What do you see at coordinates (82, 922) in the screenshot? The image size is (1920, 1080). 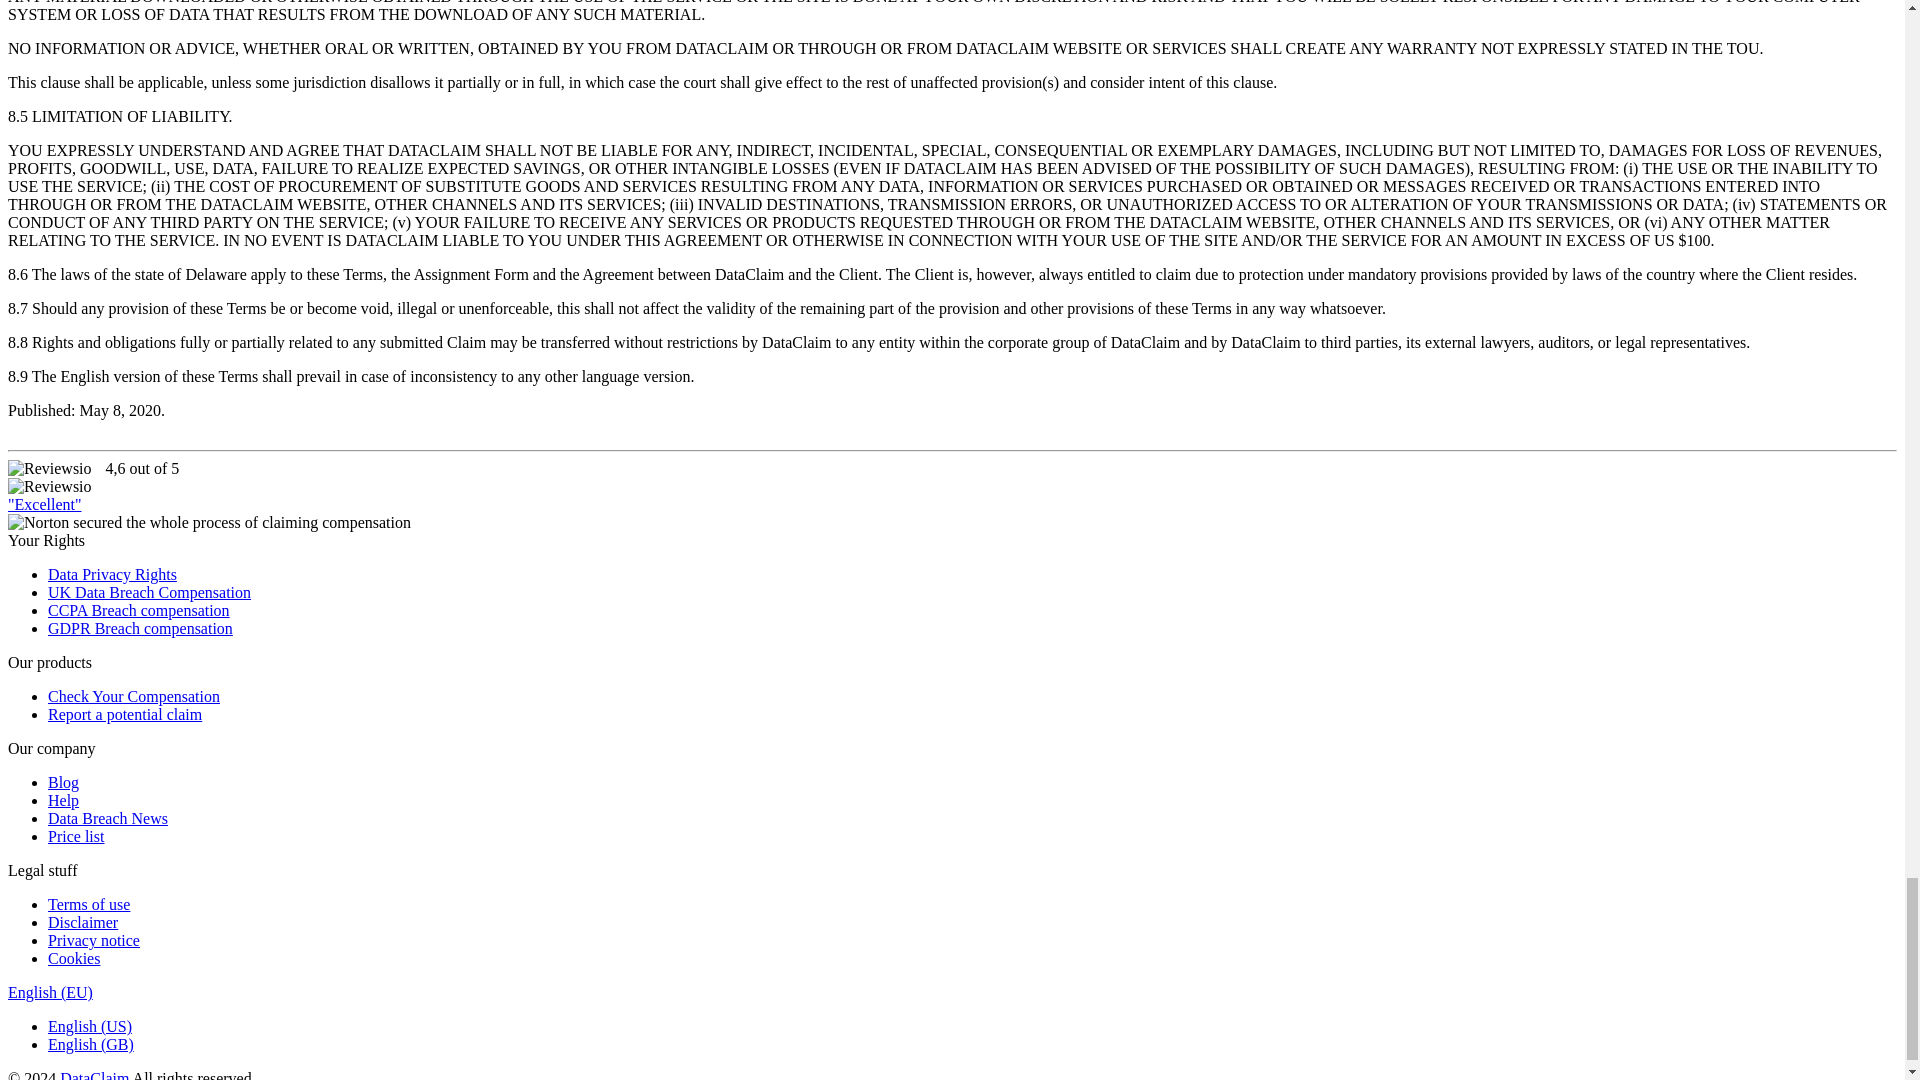 I see `Disclaimer` at bounding box center [82, 922].